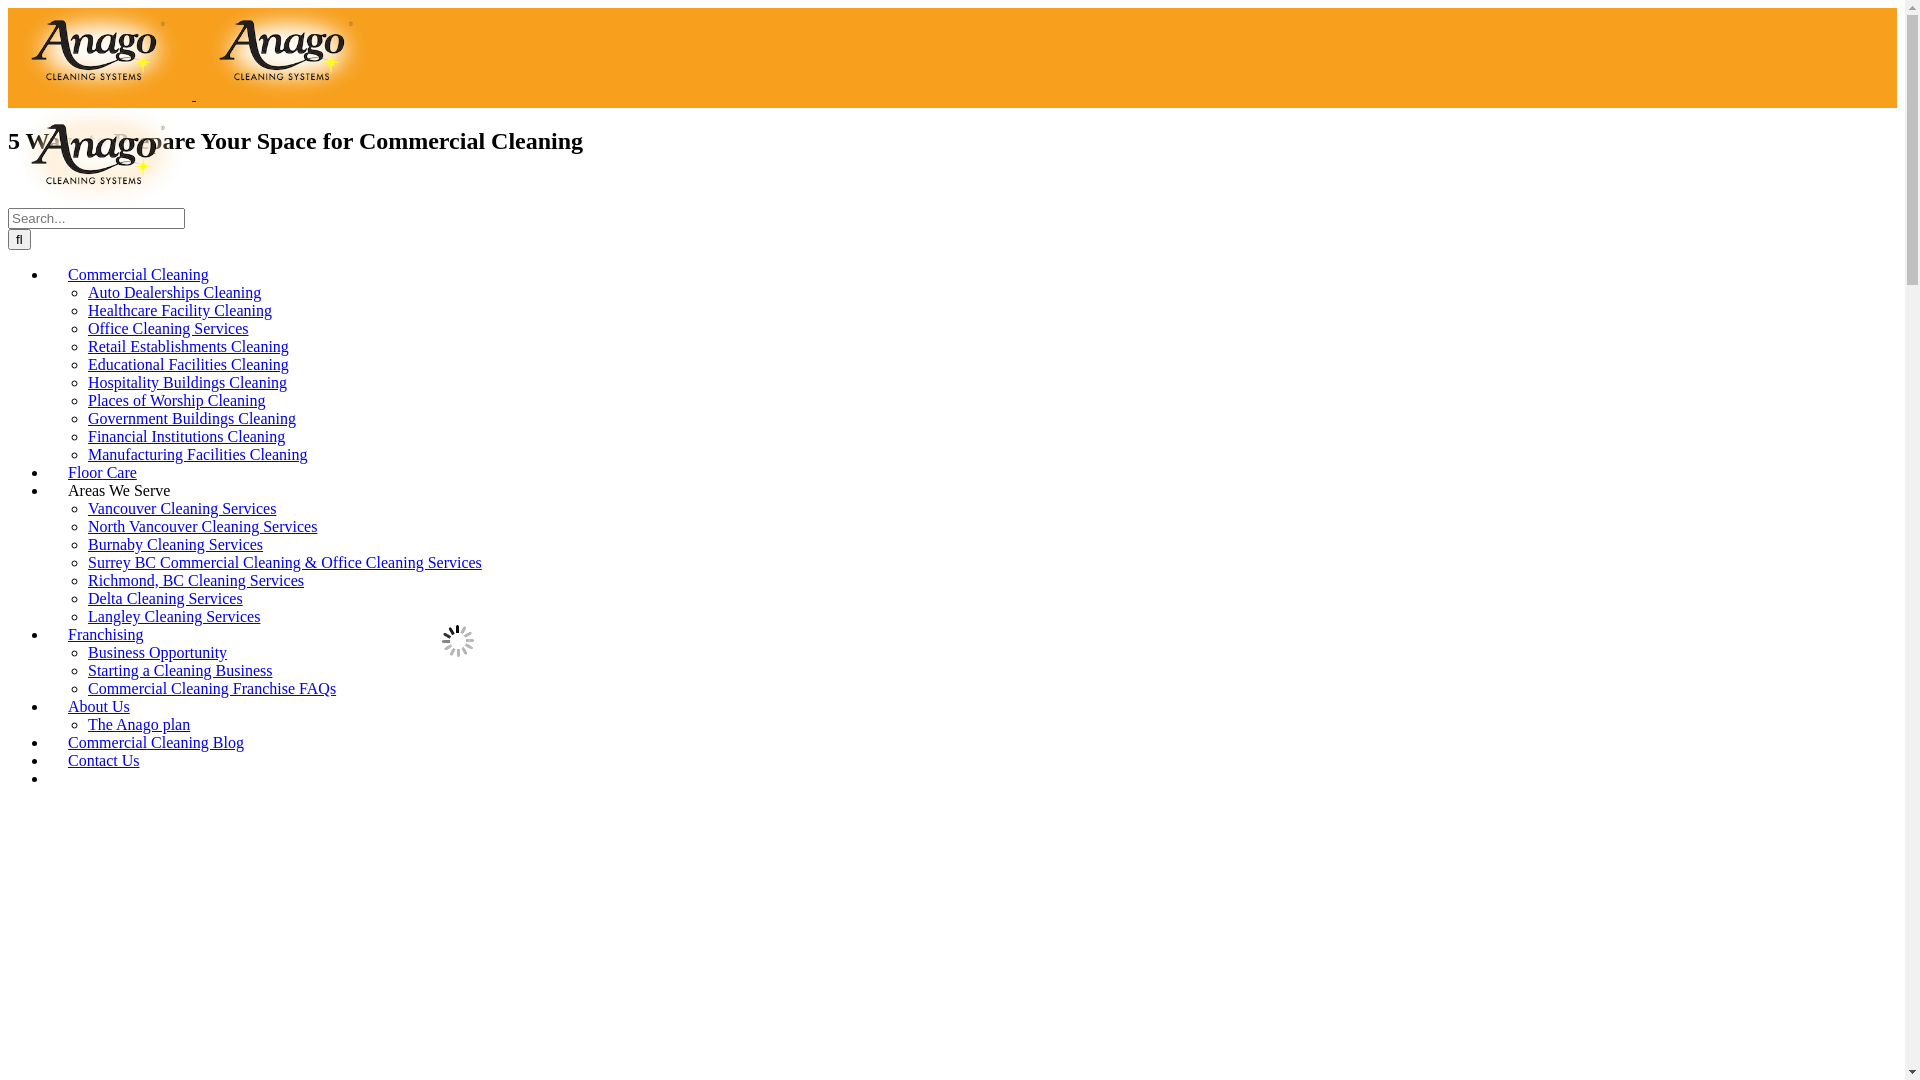 Image resolution: width=1920 pixels, height=1080 pixels. Describe the element at coordinates (174, 616) in the screenshot. I see `Langley Cleaning Services` at that location.